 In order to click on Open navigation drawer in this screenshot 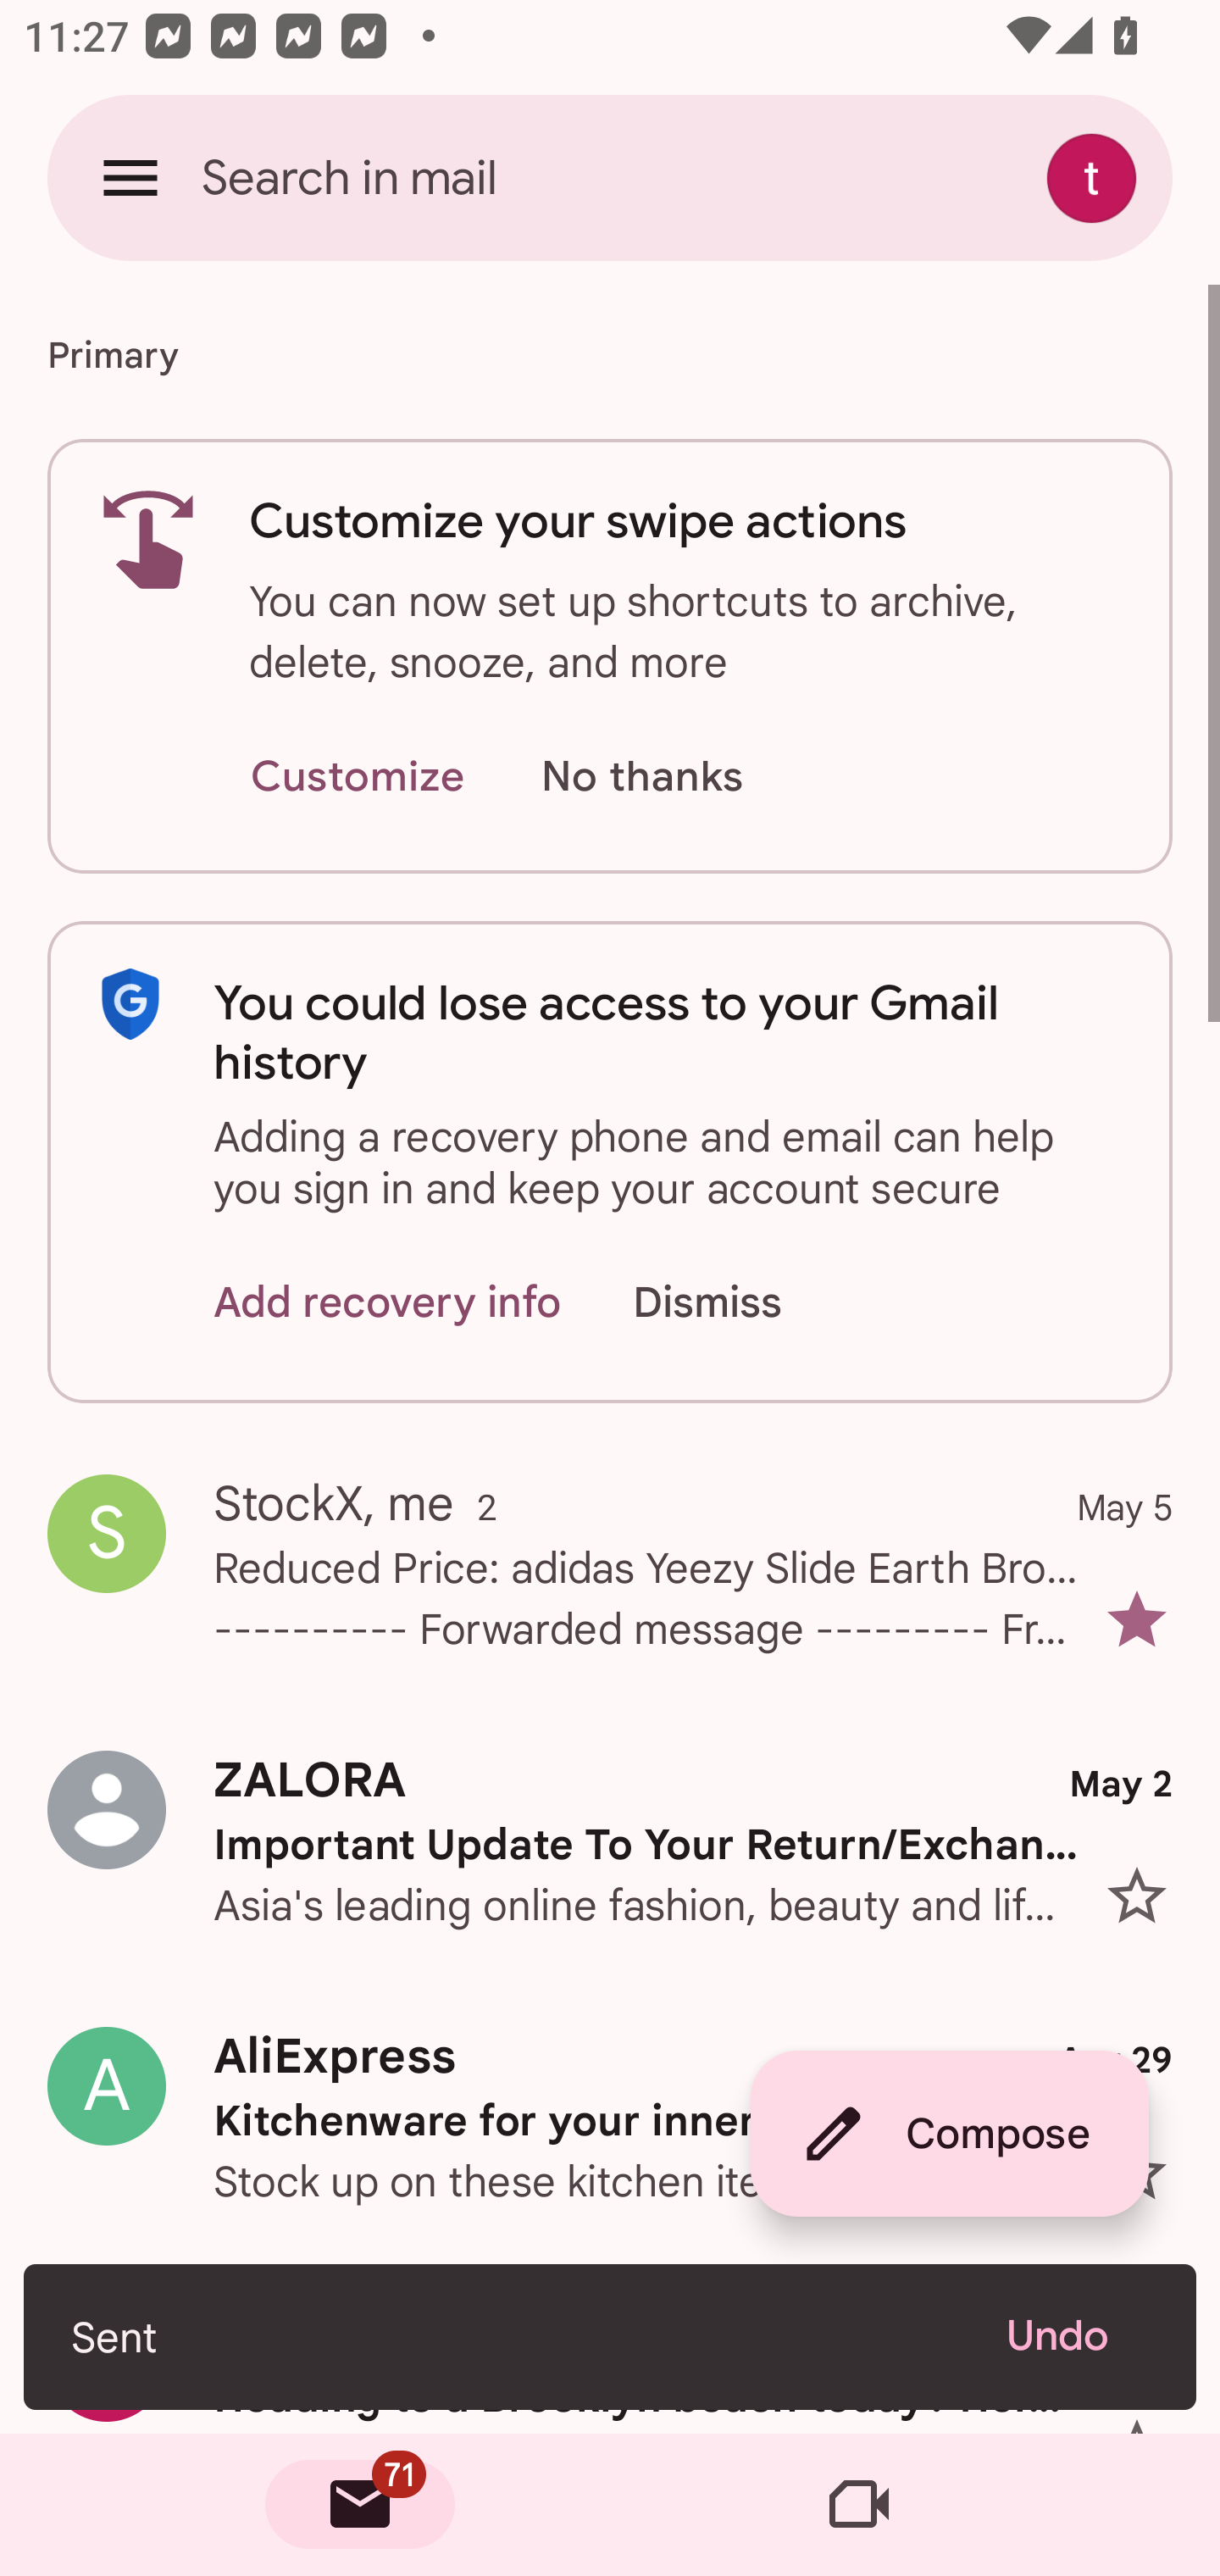, I will do `click(130, 177)`.